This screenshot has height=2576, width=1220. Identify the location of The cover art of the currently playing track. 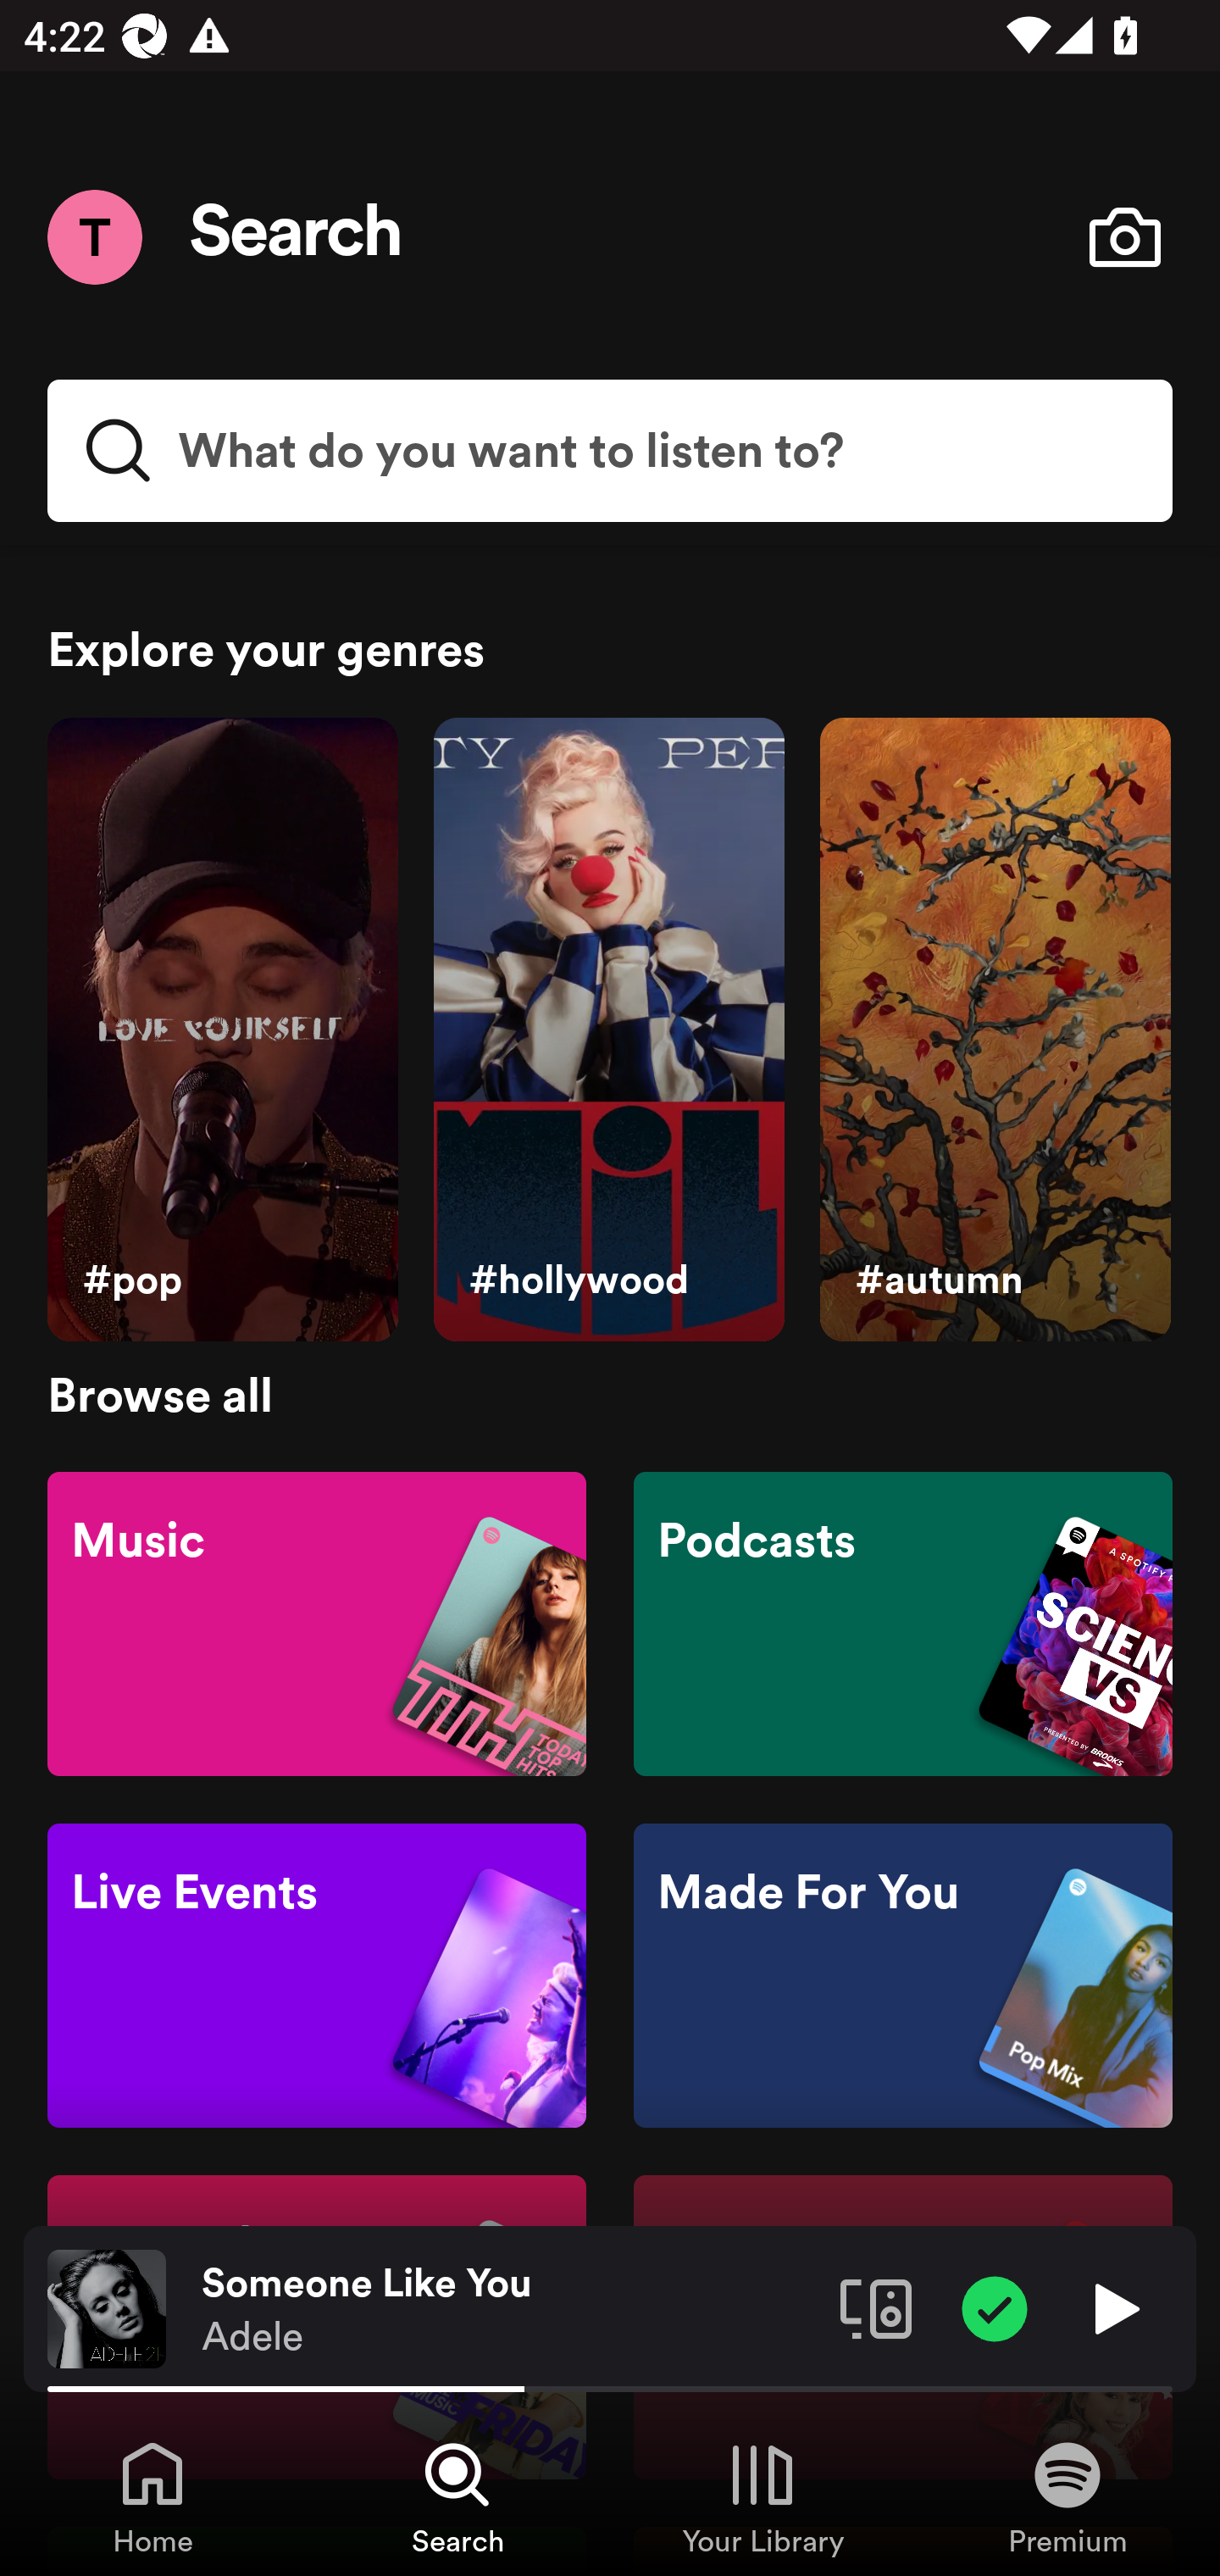
(107, 2307).